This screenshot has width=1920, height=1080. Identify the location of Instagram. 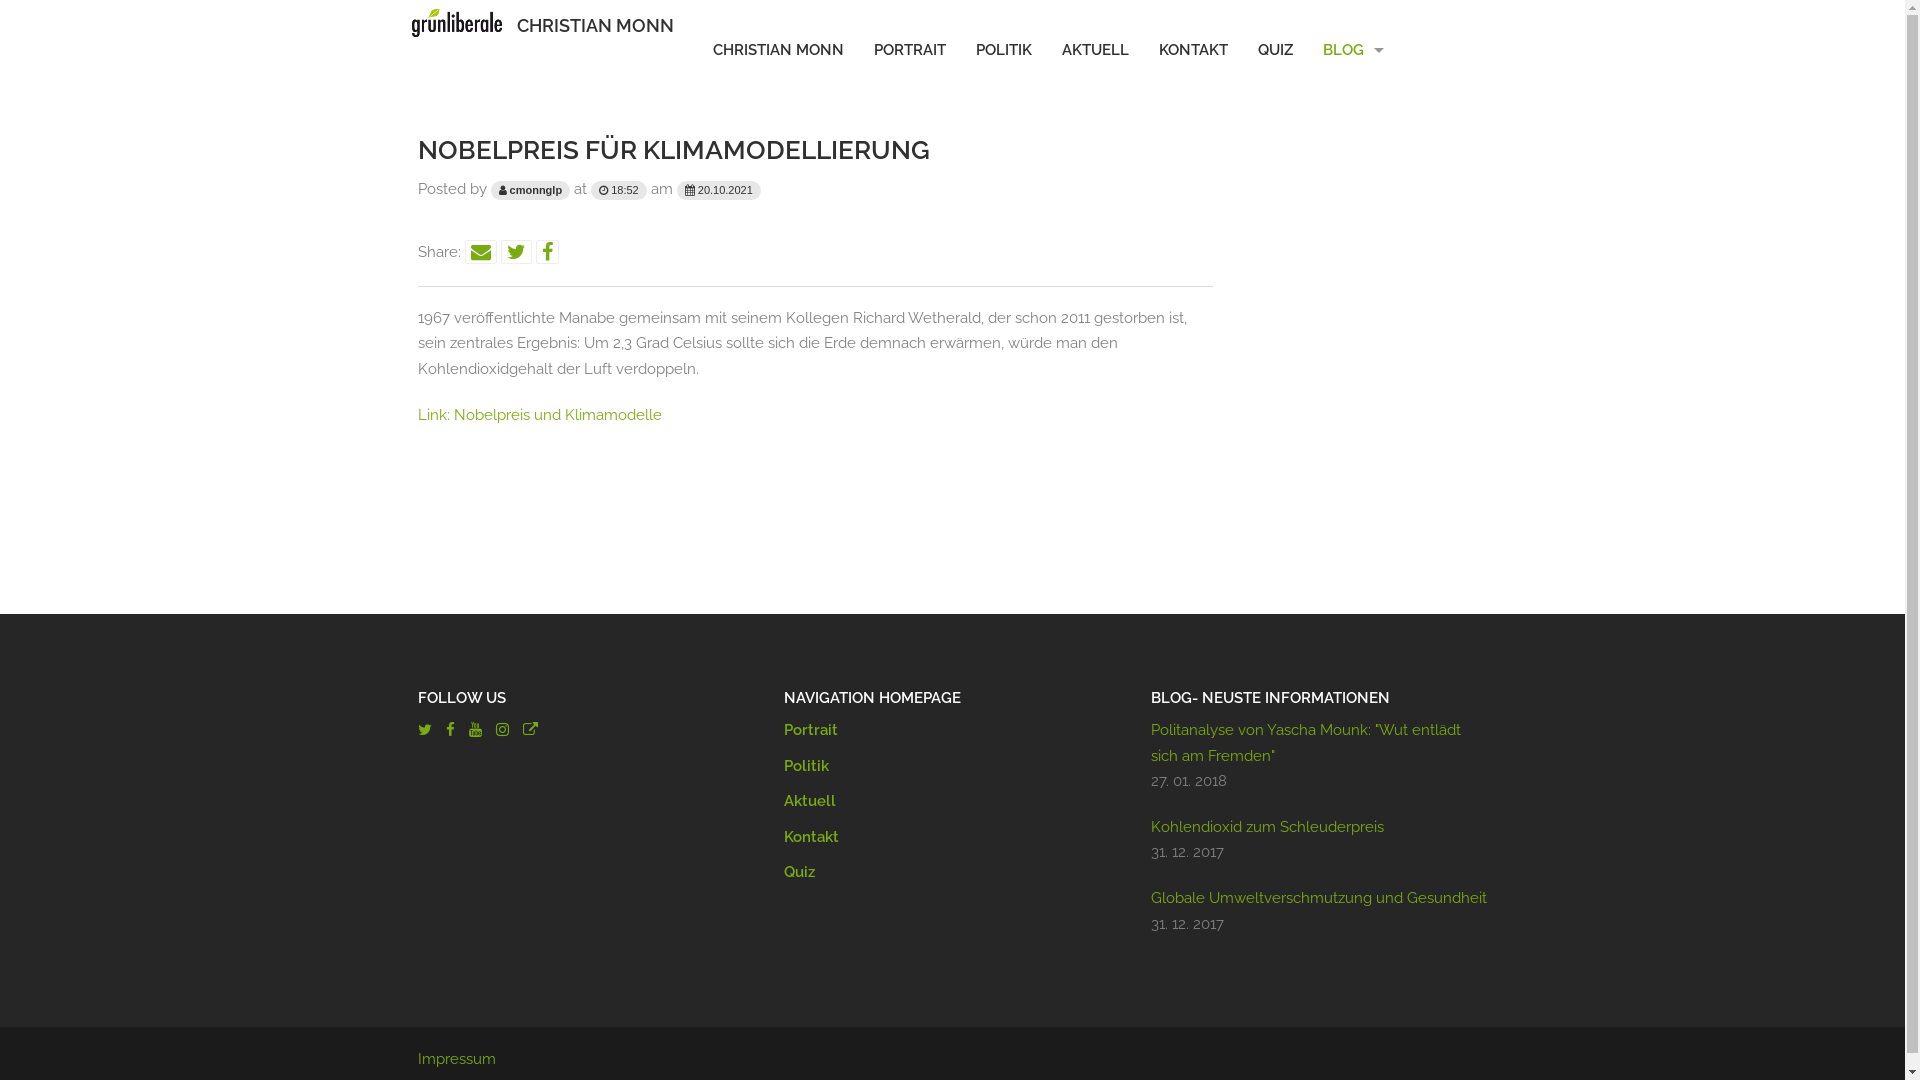
(502, 730).